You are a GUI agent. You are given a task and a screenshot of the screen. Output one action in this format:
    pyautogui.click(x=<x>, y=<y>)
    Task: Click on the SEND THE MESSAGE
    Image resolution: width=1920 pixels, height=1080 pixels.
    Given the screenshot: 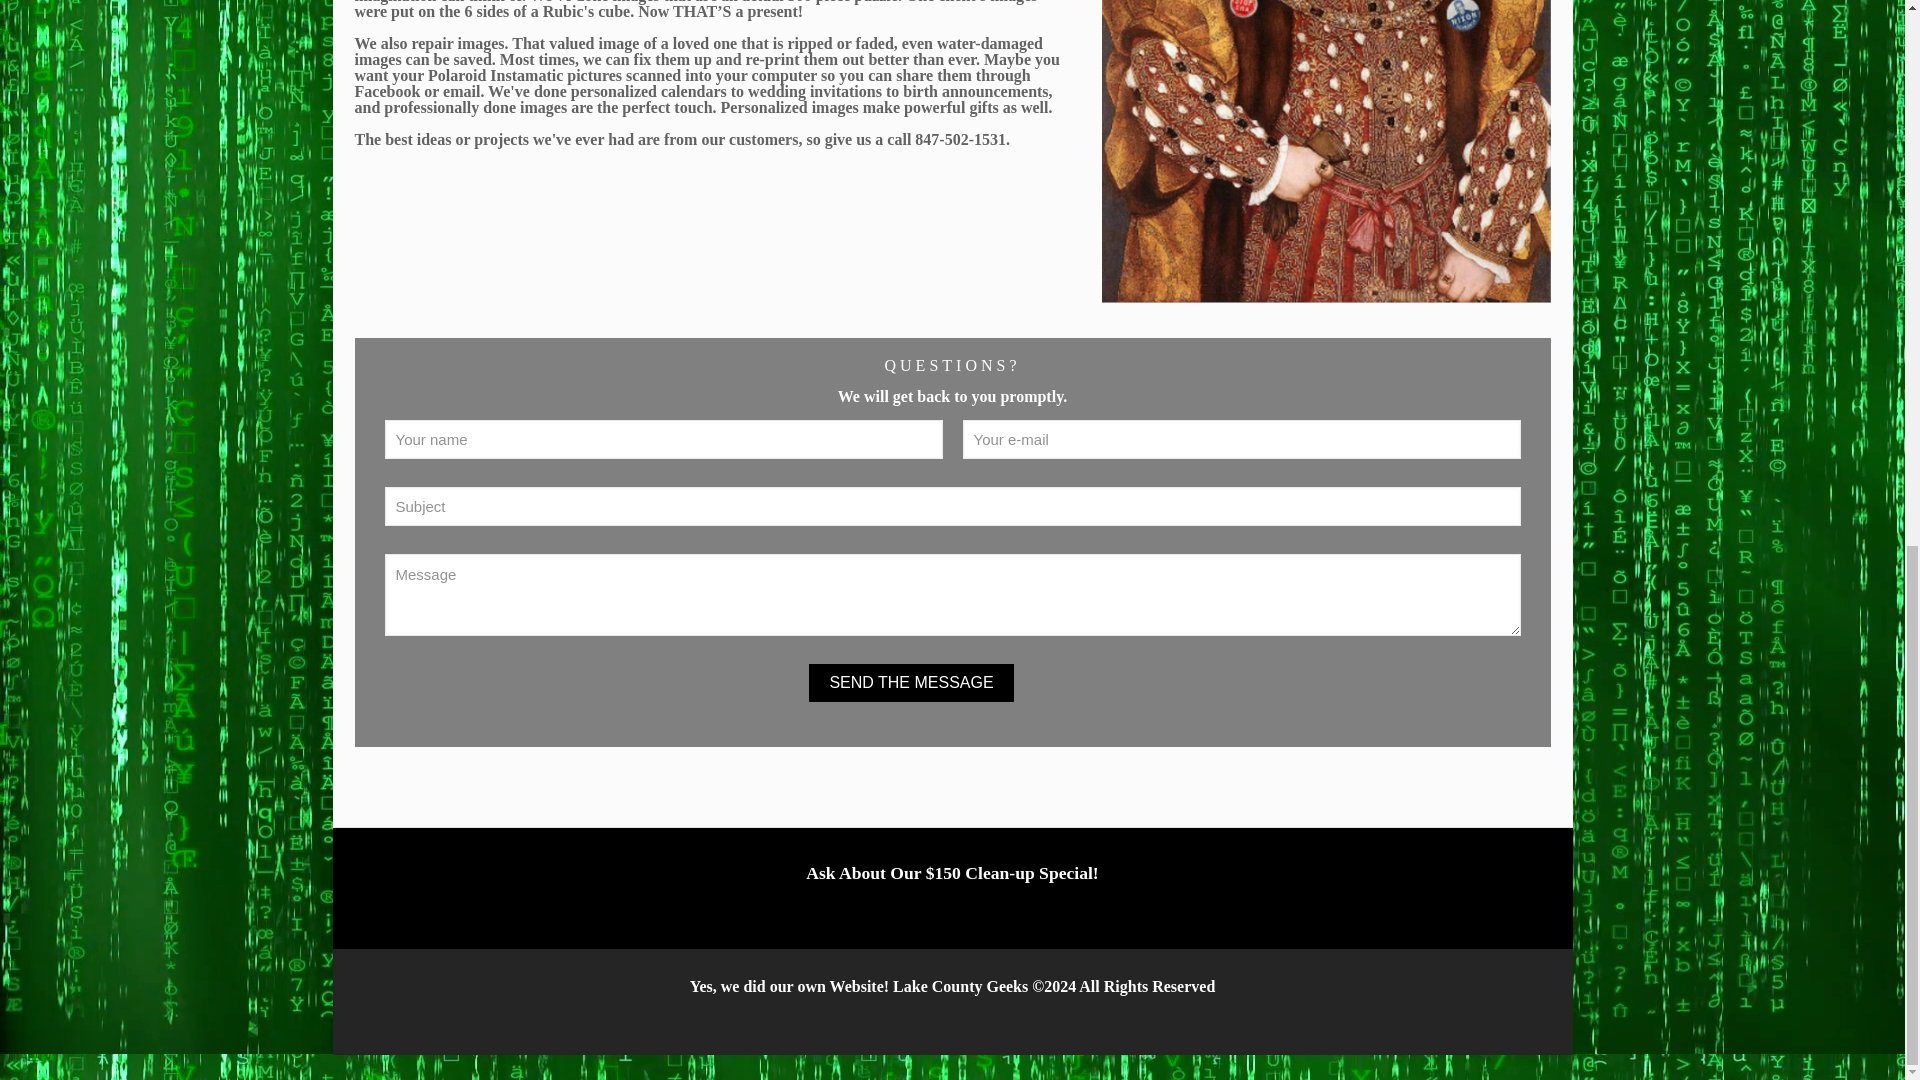 What is the action you would take?
    pyautogui.click(x=910, y=683)
    